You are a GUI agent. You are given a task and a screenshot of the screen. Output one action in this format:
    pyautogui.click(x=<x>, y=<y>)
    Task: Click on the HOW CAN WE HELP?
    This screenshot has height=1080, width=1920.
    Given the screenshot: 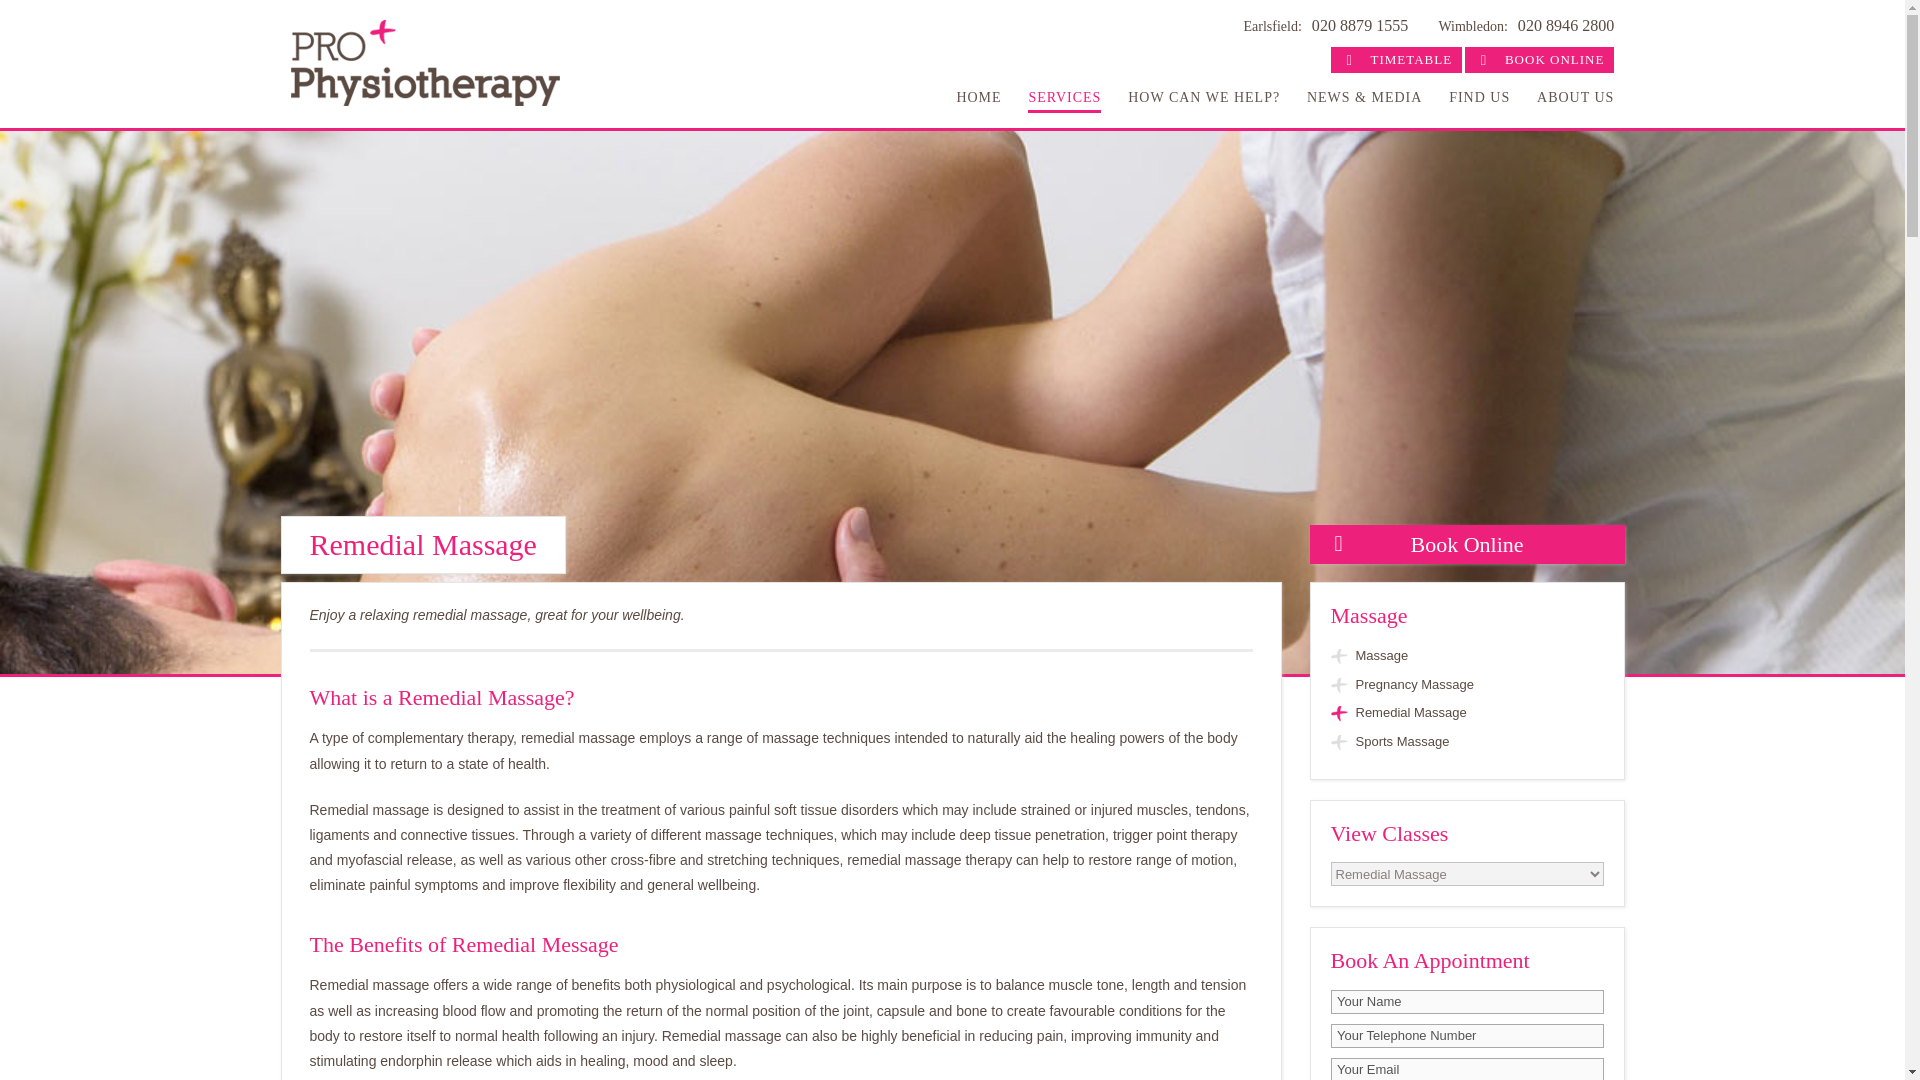 What is the action you would take?
    pyautogui.click(x=1204, y=98)
    